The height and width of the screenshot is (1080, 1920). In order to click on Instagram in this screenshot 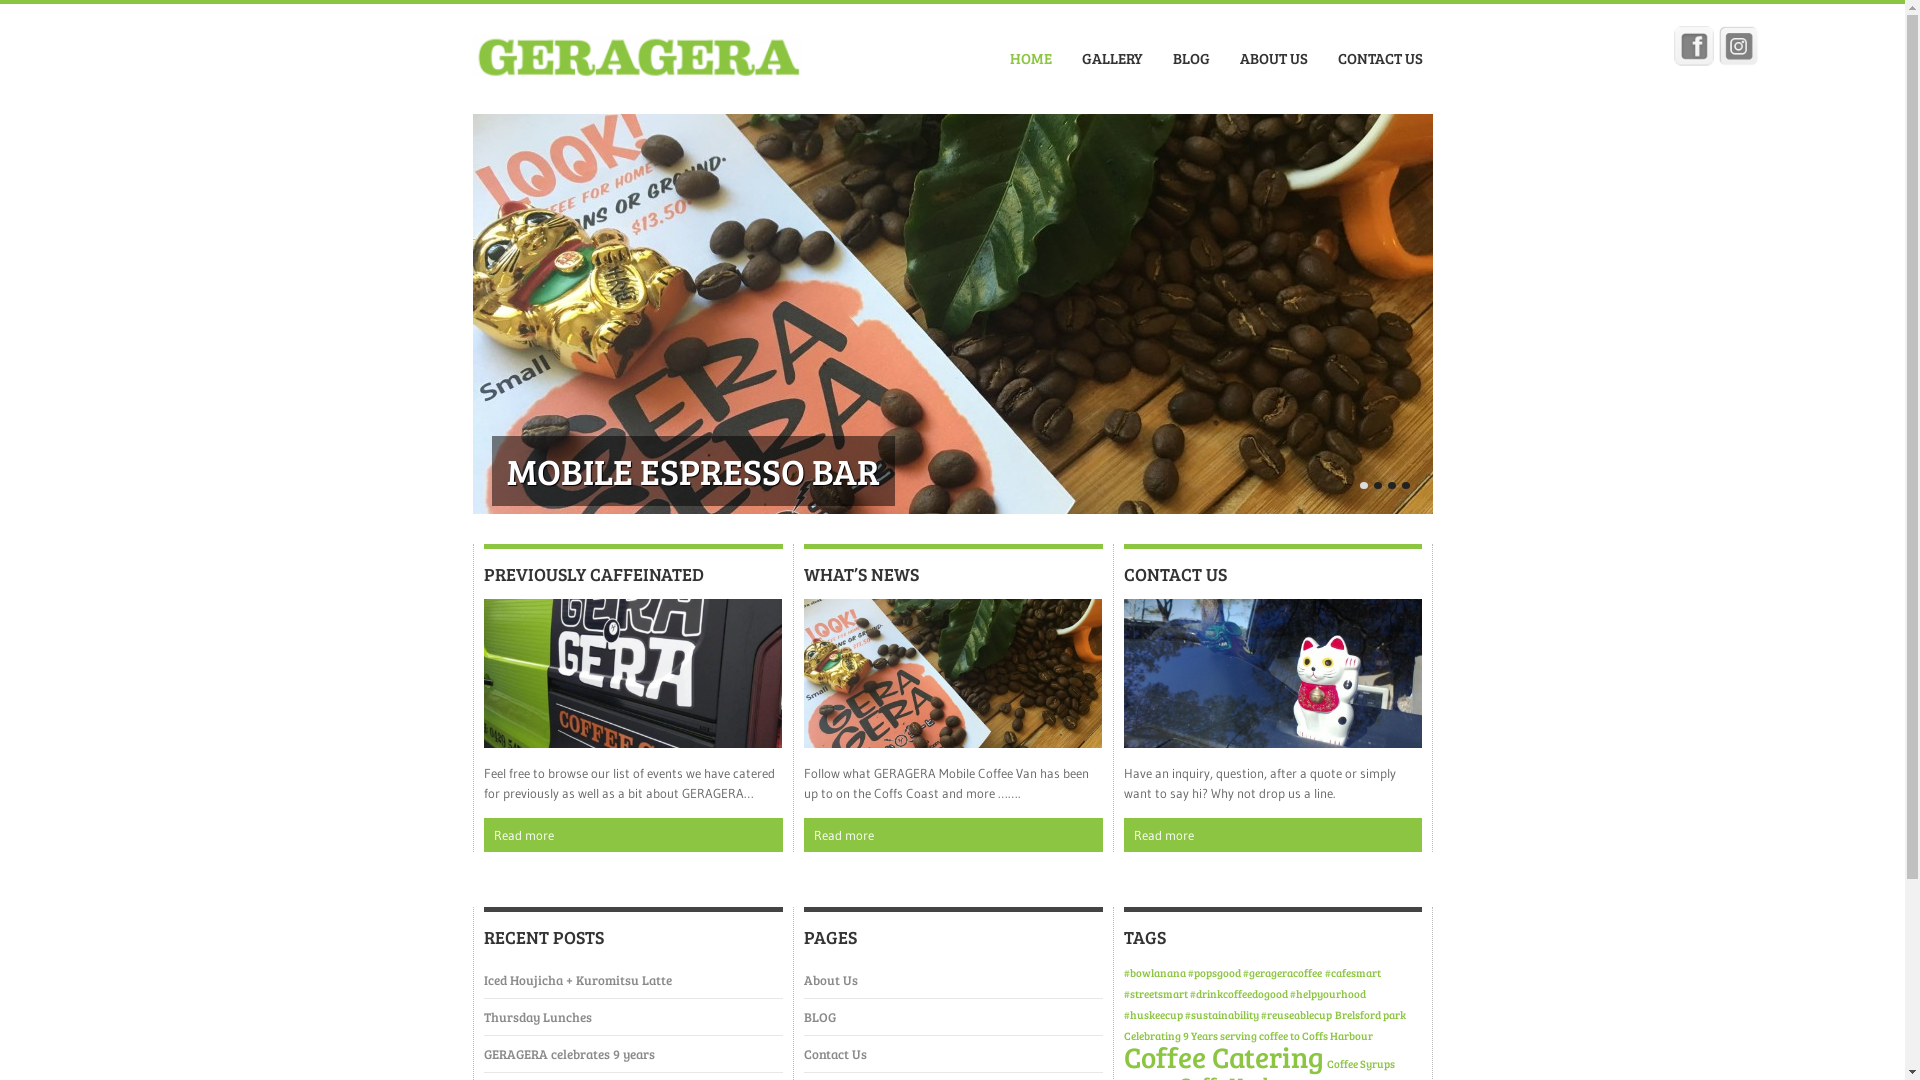, I will do `click(1739, 46)`.